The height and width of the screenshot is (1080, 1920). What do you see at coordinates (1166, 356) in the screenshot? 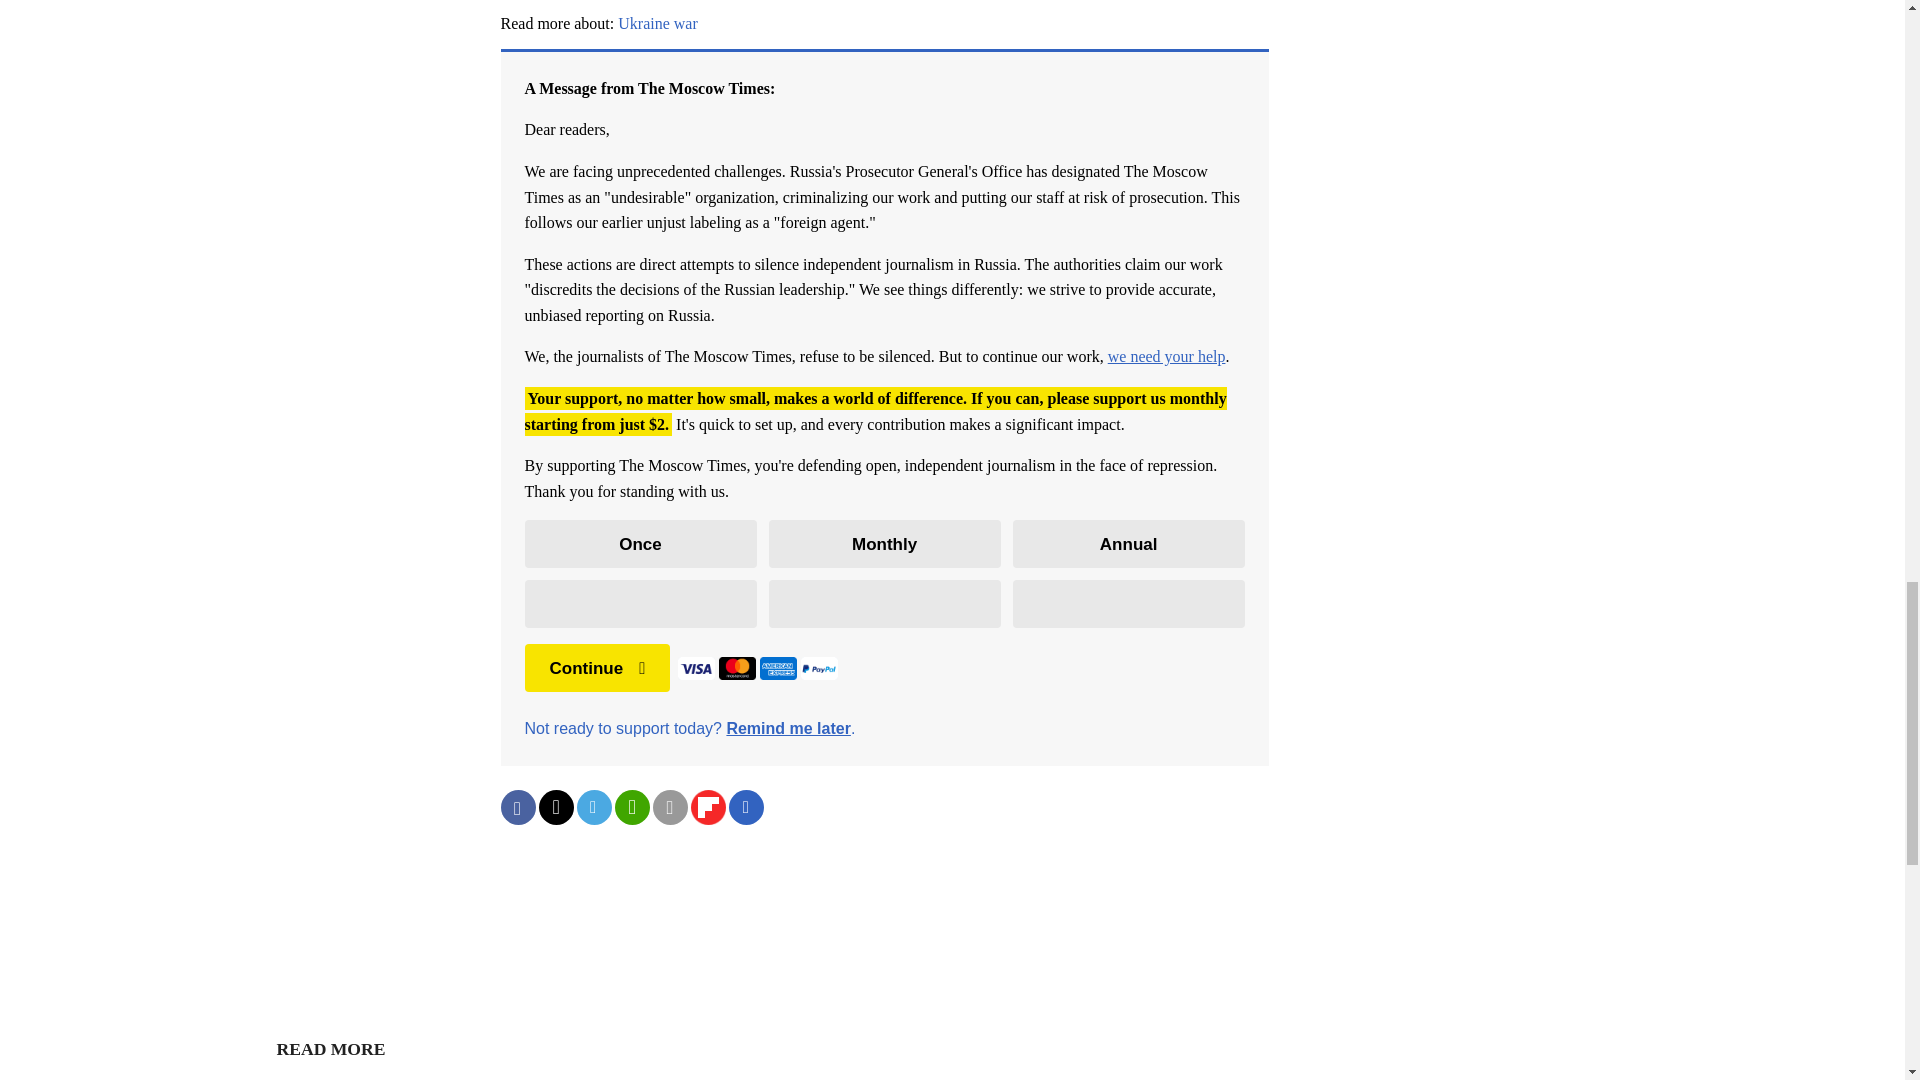
I see `we need your help` at bounding box center [1166, 356].